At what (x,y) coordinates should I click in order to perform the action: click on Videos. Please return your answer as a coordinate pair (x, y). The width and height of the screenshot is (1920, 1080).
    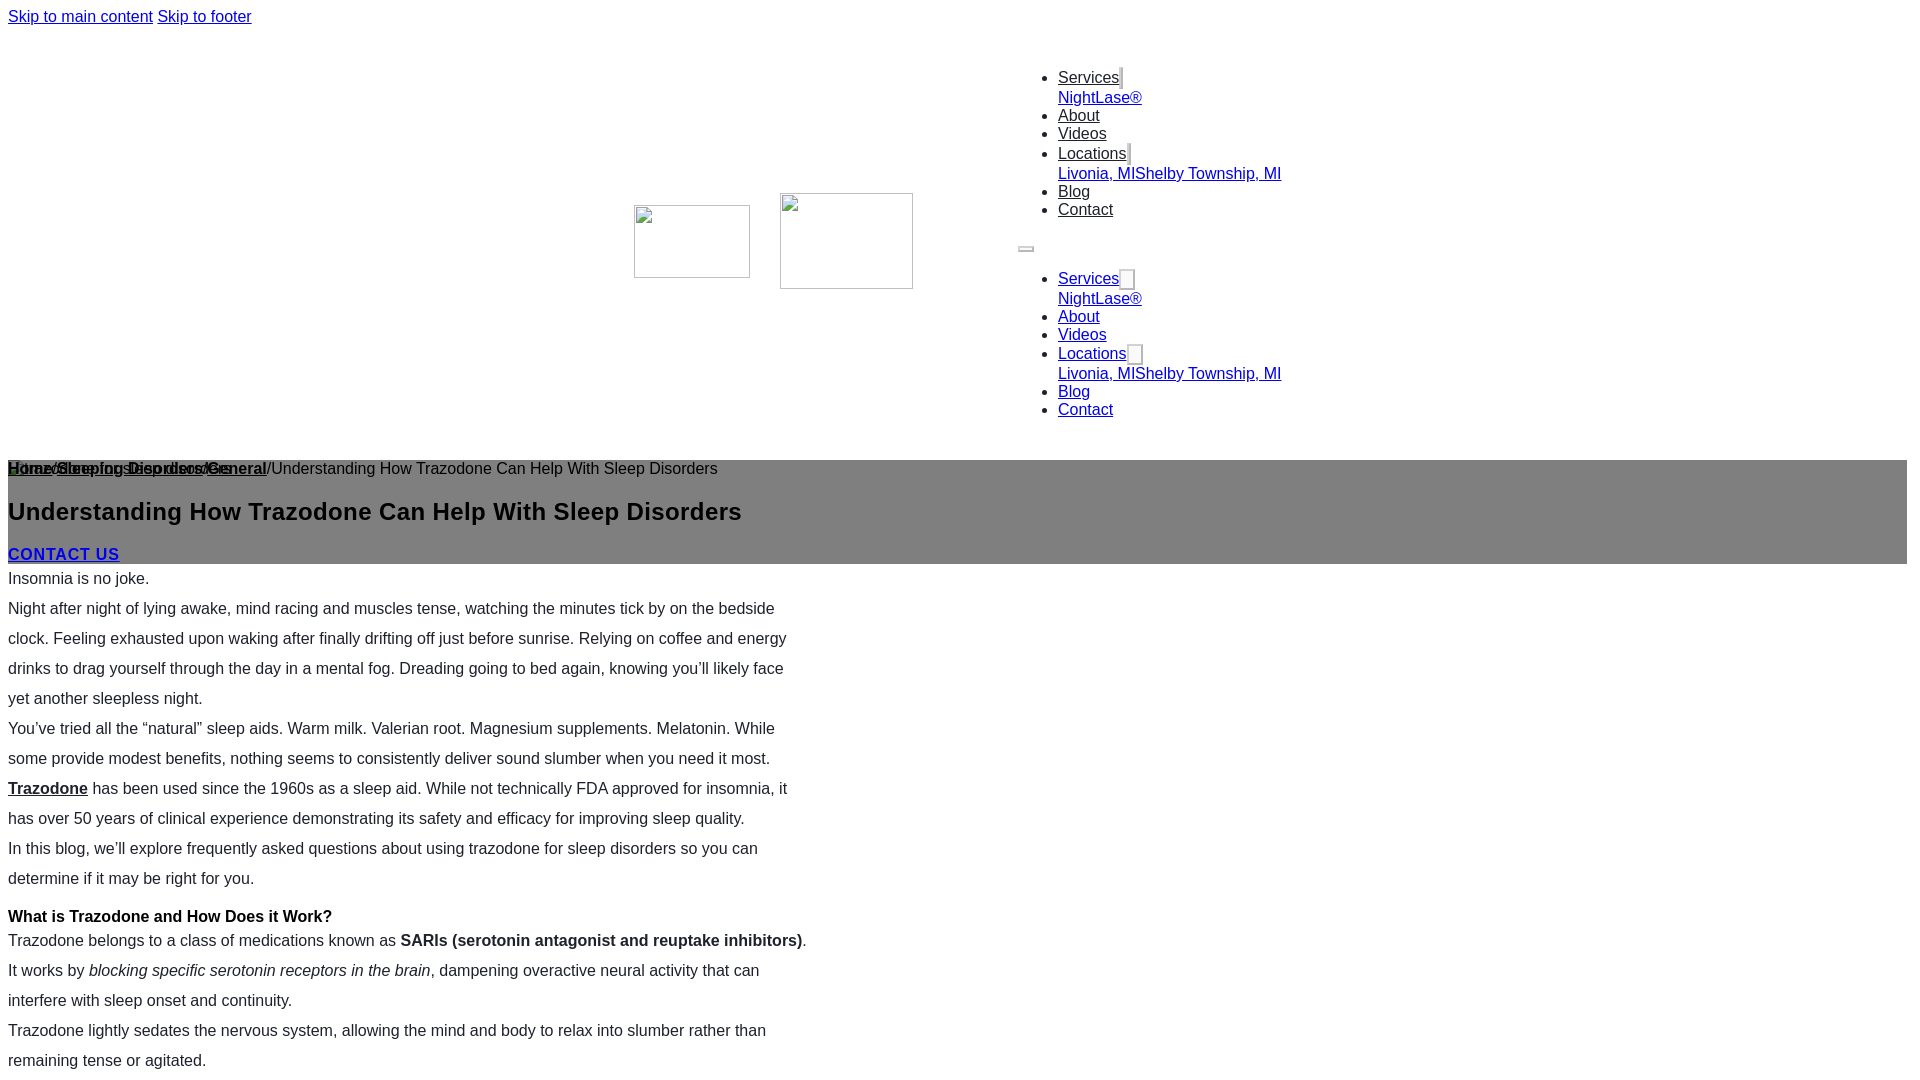
    Looking at the image, I should click on (1082, 334).